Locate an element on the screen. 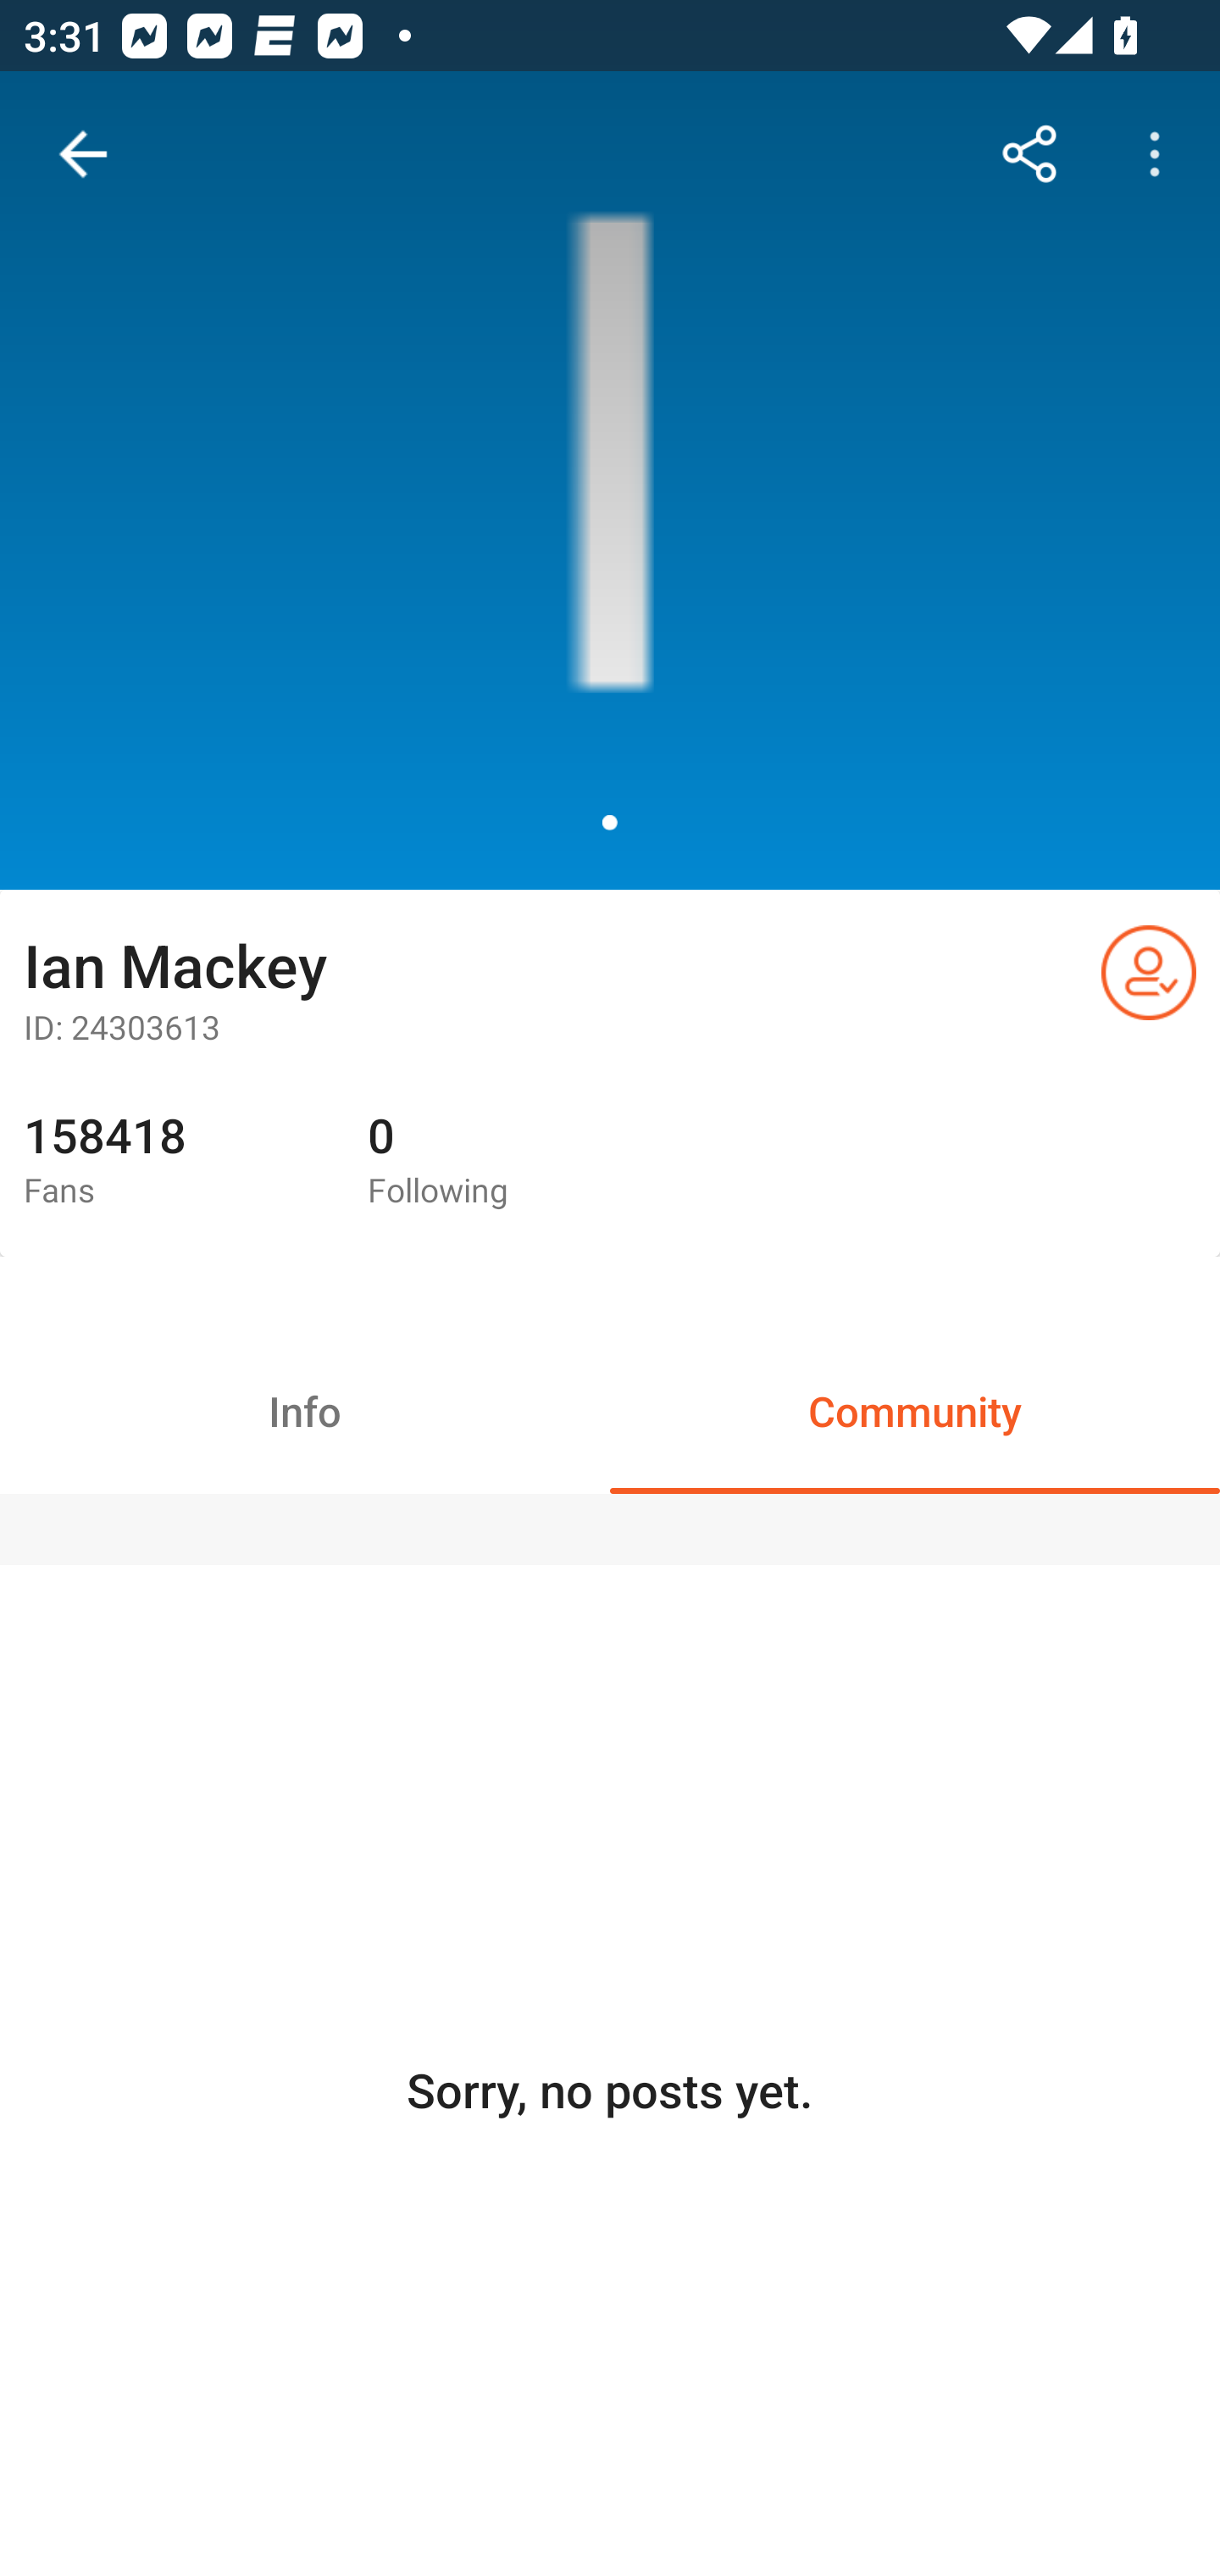 This screenshot has width=1220, height=2576. Community is located at coordinates (915, 1410).